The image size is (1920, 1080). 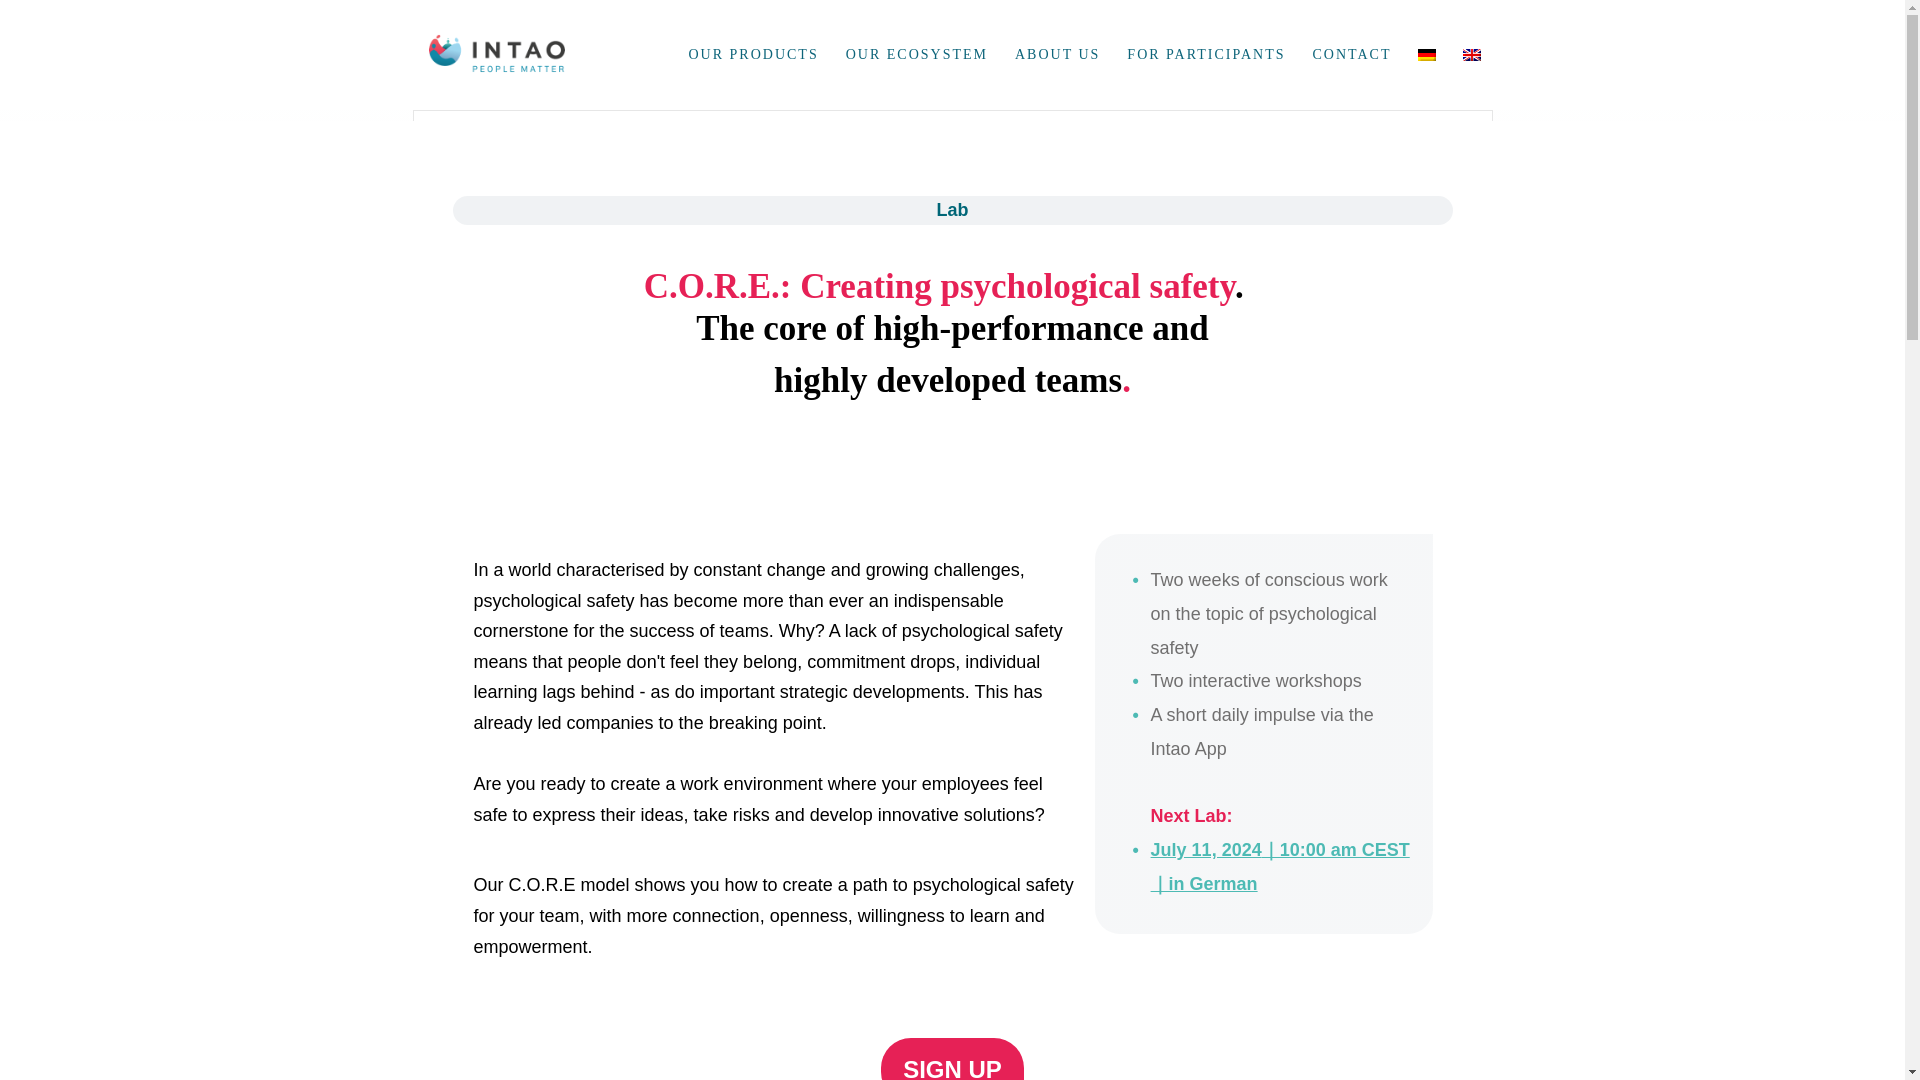 What do you see at coordinates (1351, 54) in the screenshot?
I see `CONTACT` at bounding box center [1351, 54].